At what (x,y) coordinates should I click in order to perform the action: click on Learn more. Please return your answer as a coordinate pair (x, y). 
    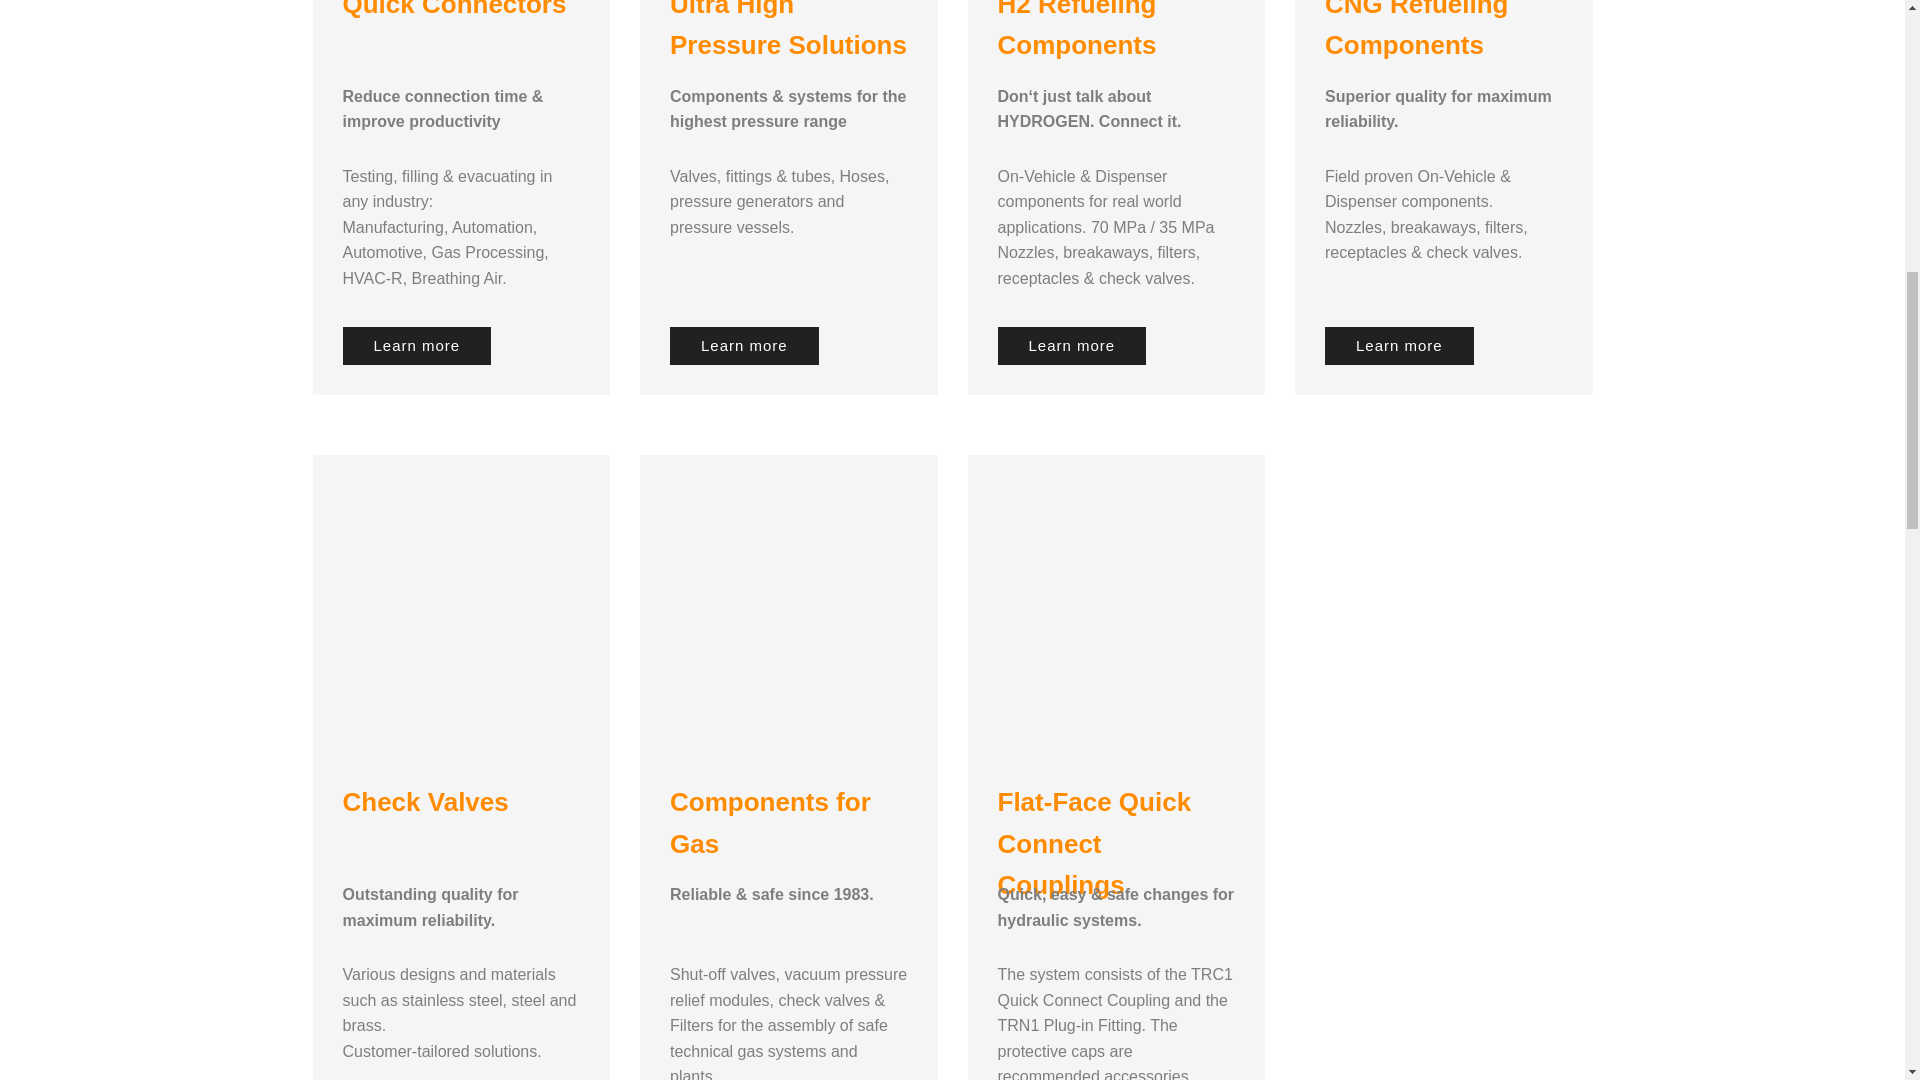
    Looking at the image, I should click on (416, 344).